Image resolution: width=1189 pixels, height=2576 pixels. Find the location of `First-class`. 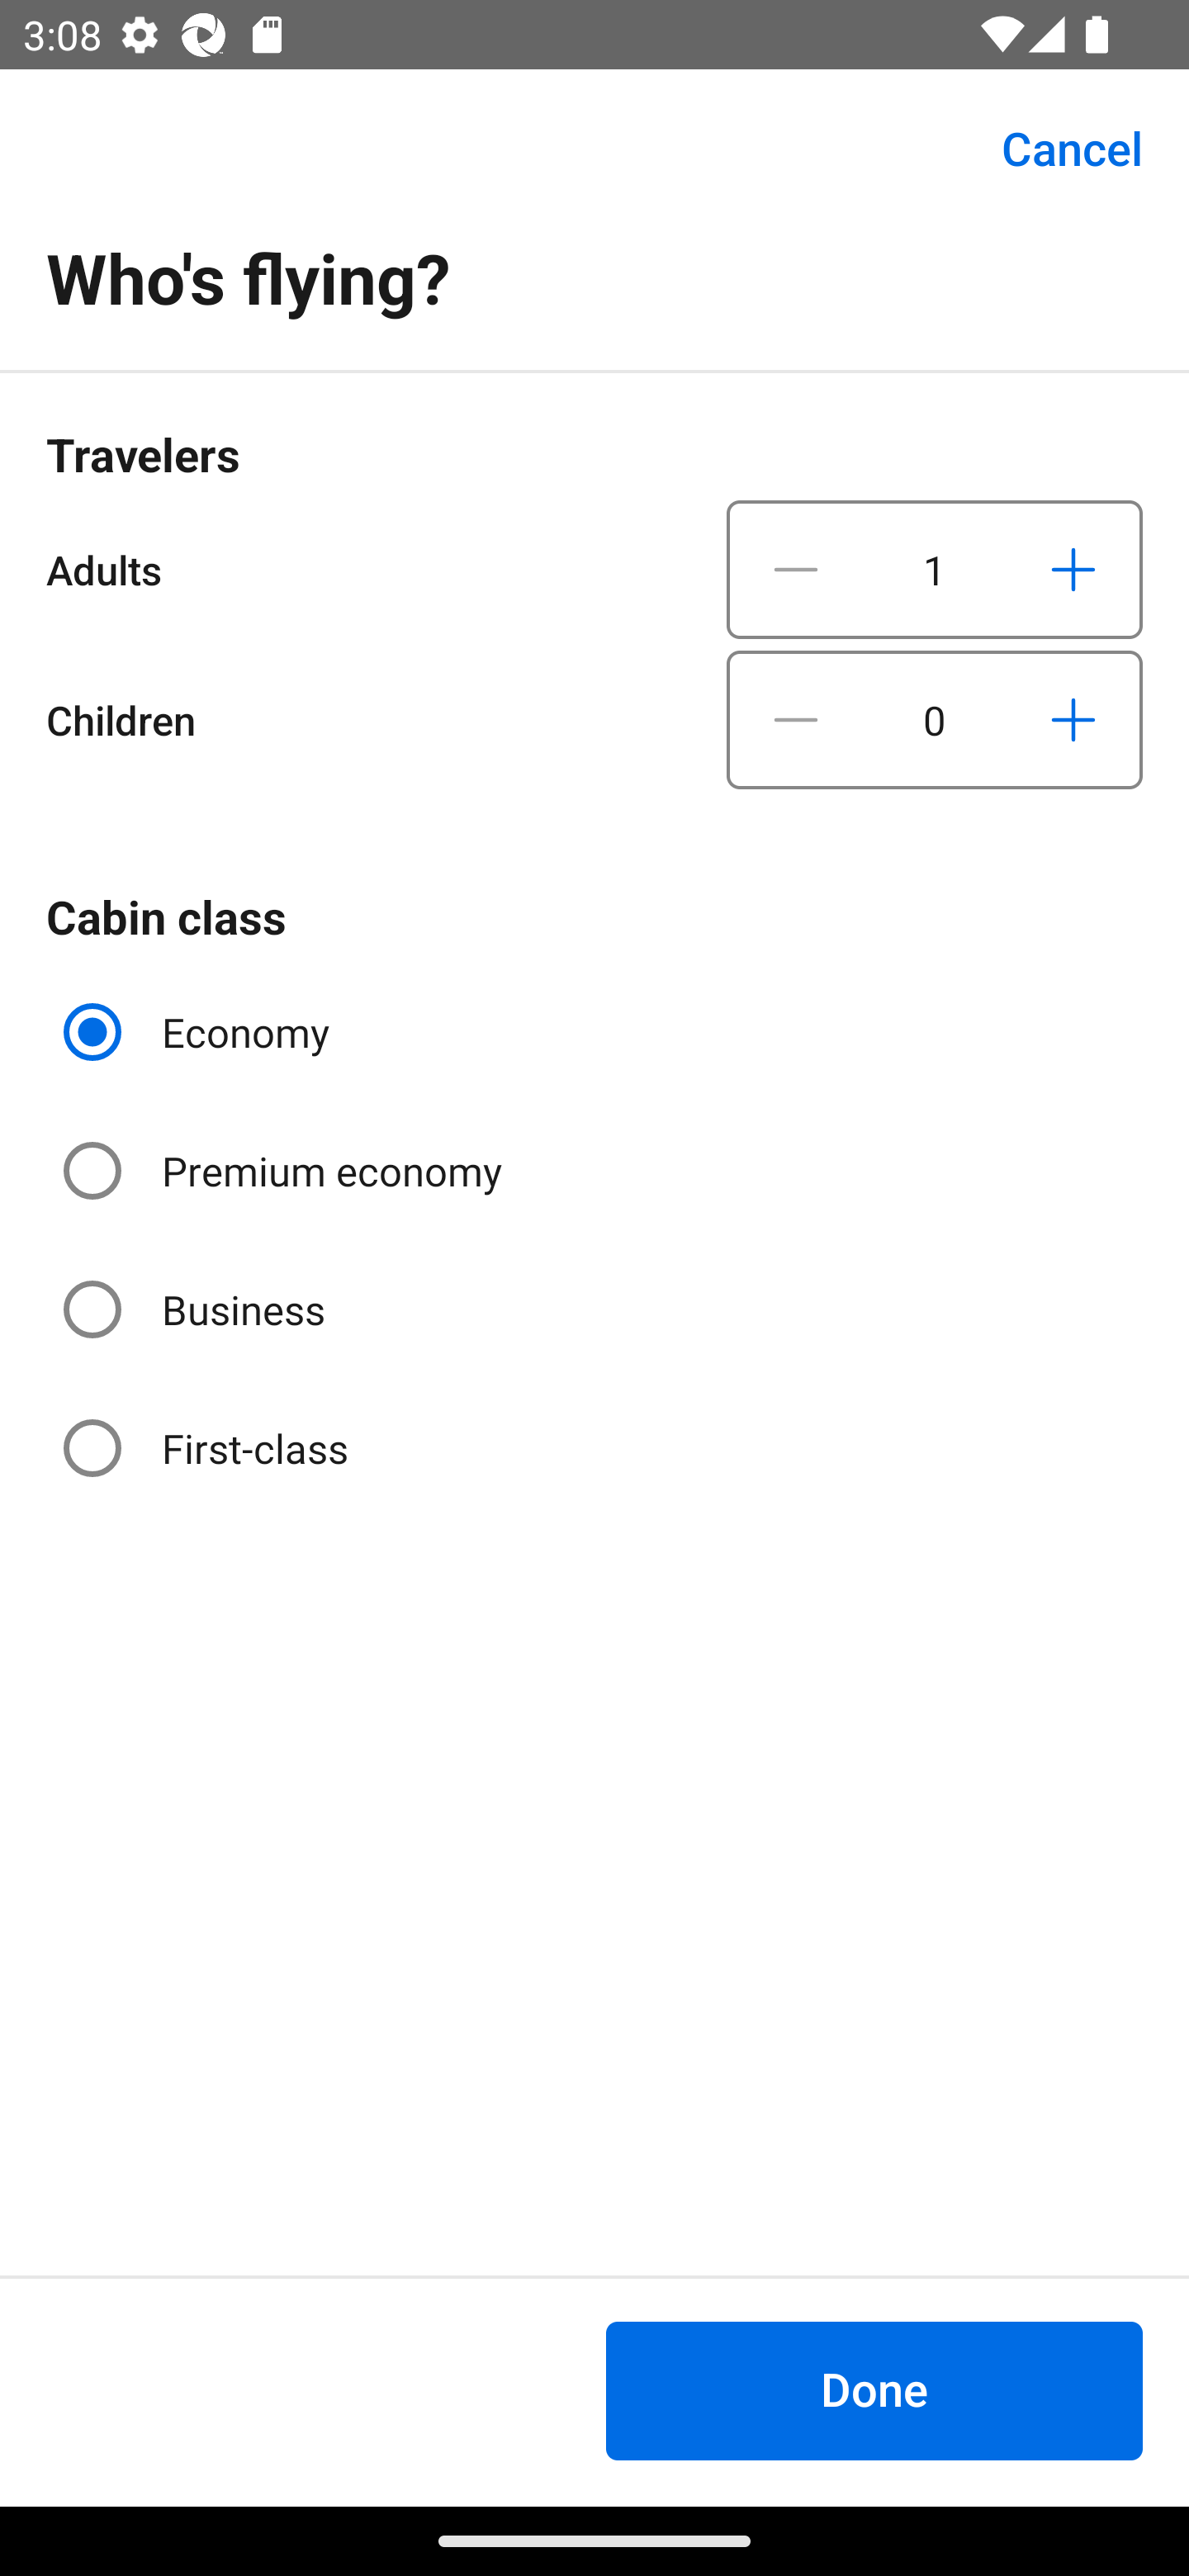

First-class is located at coordinates (208, 1447).